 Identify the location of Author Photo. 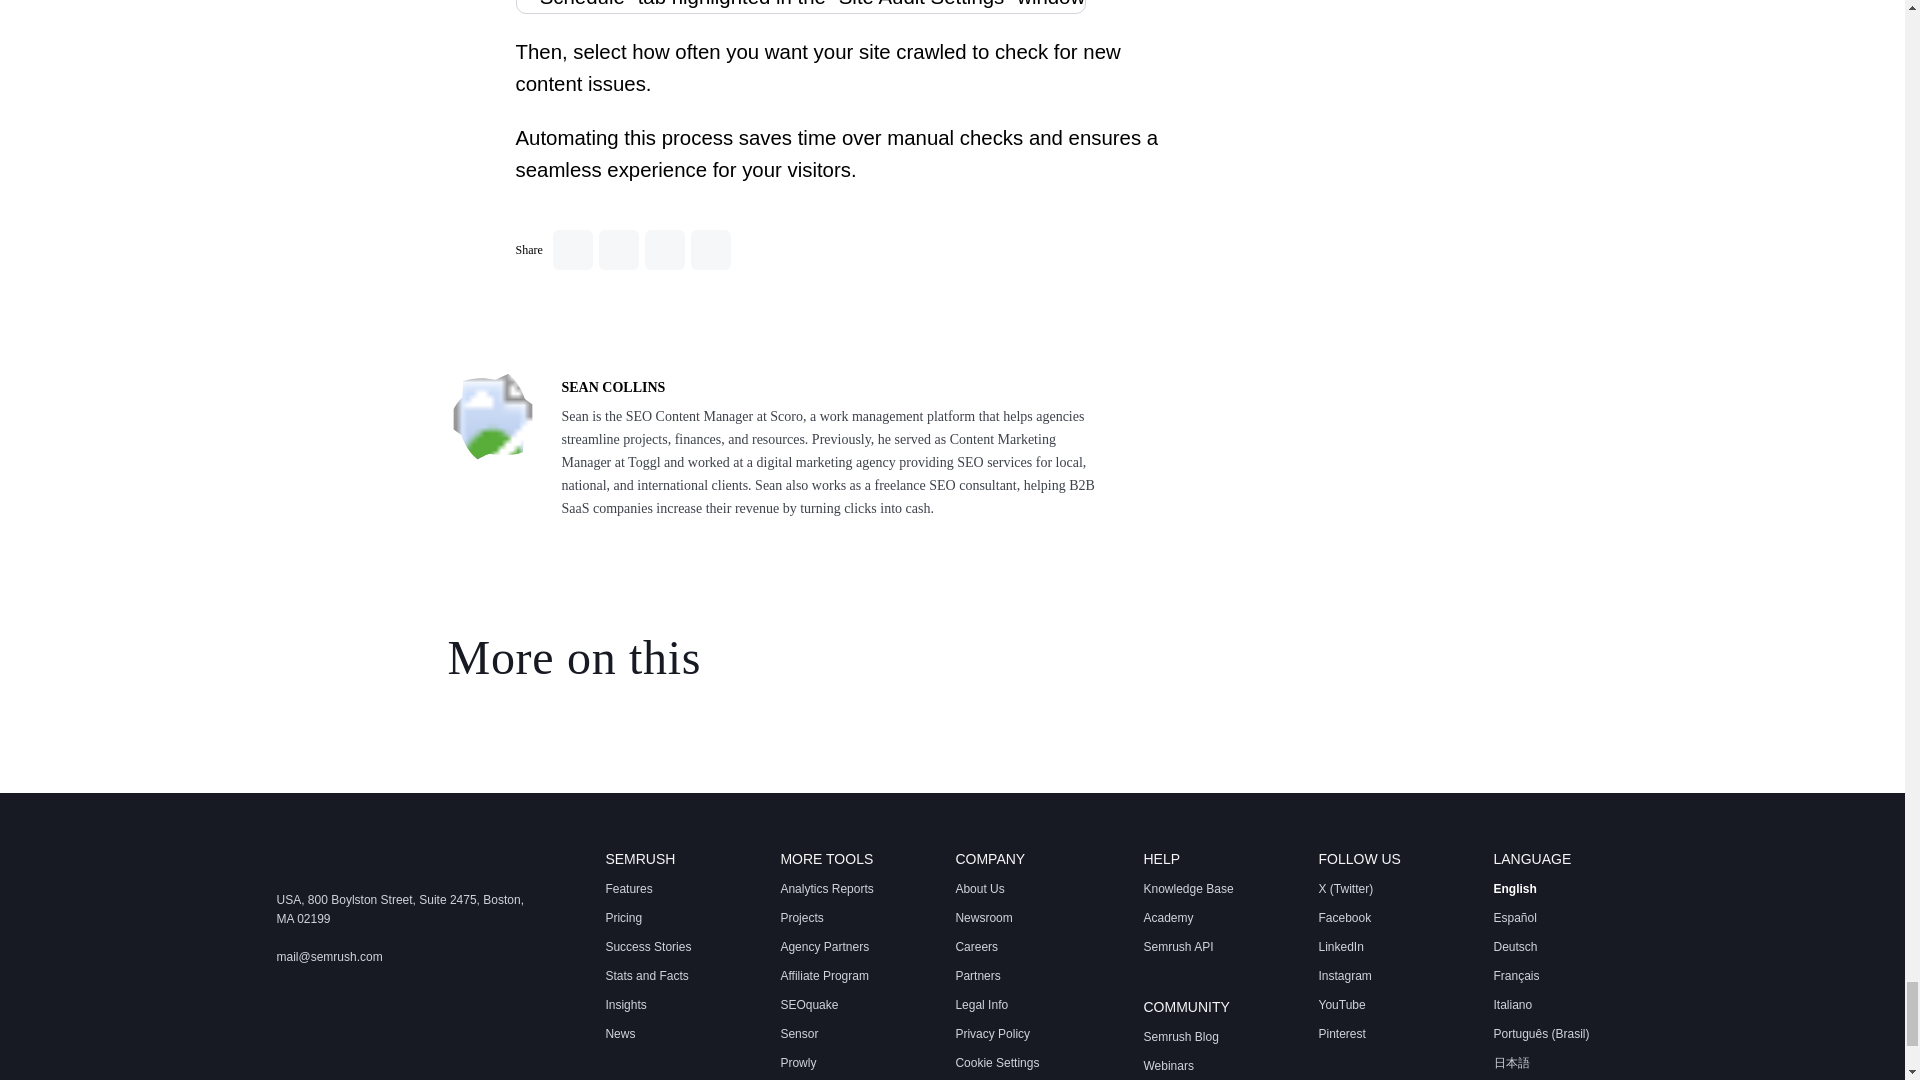
(492, 420).